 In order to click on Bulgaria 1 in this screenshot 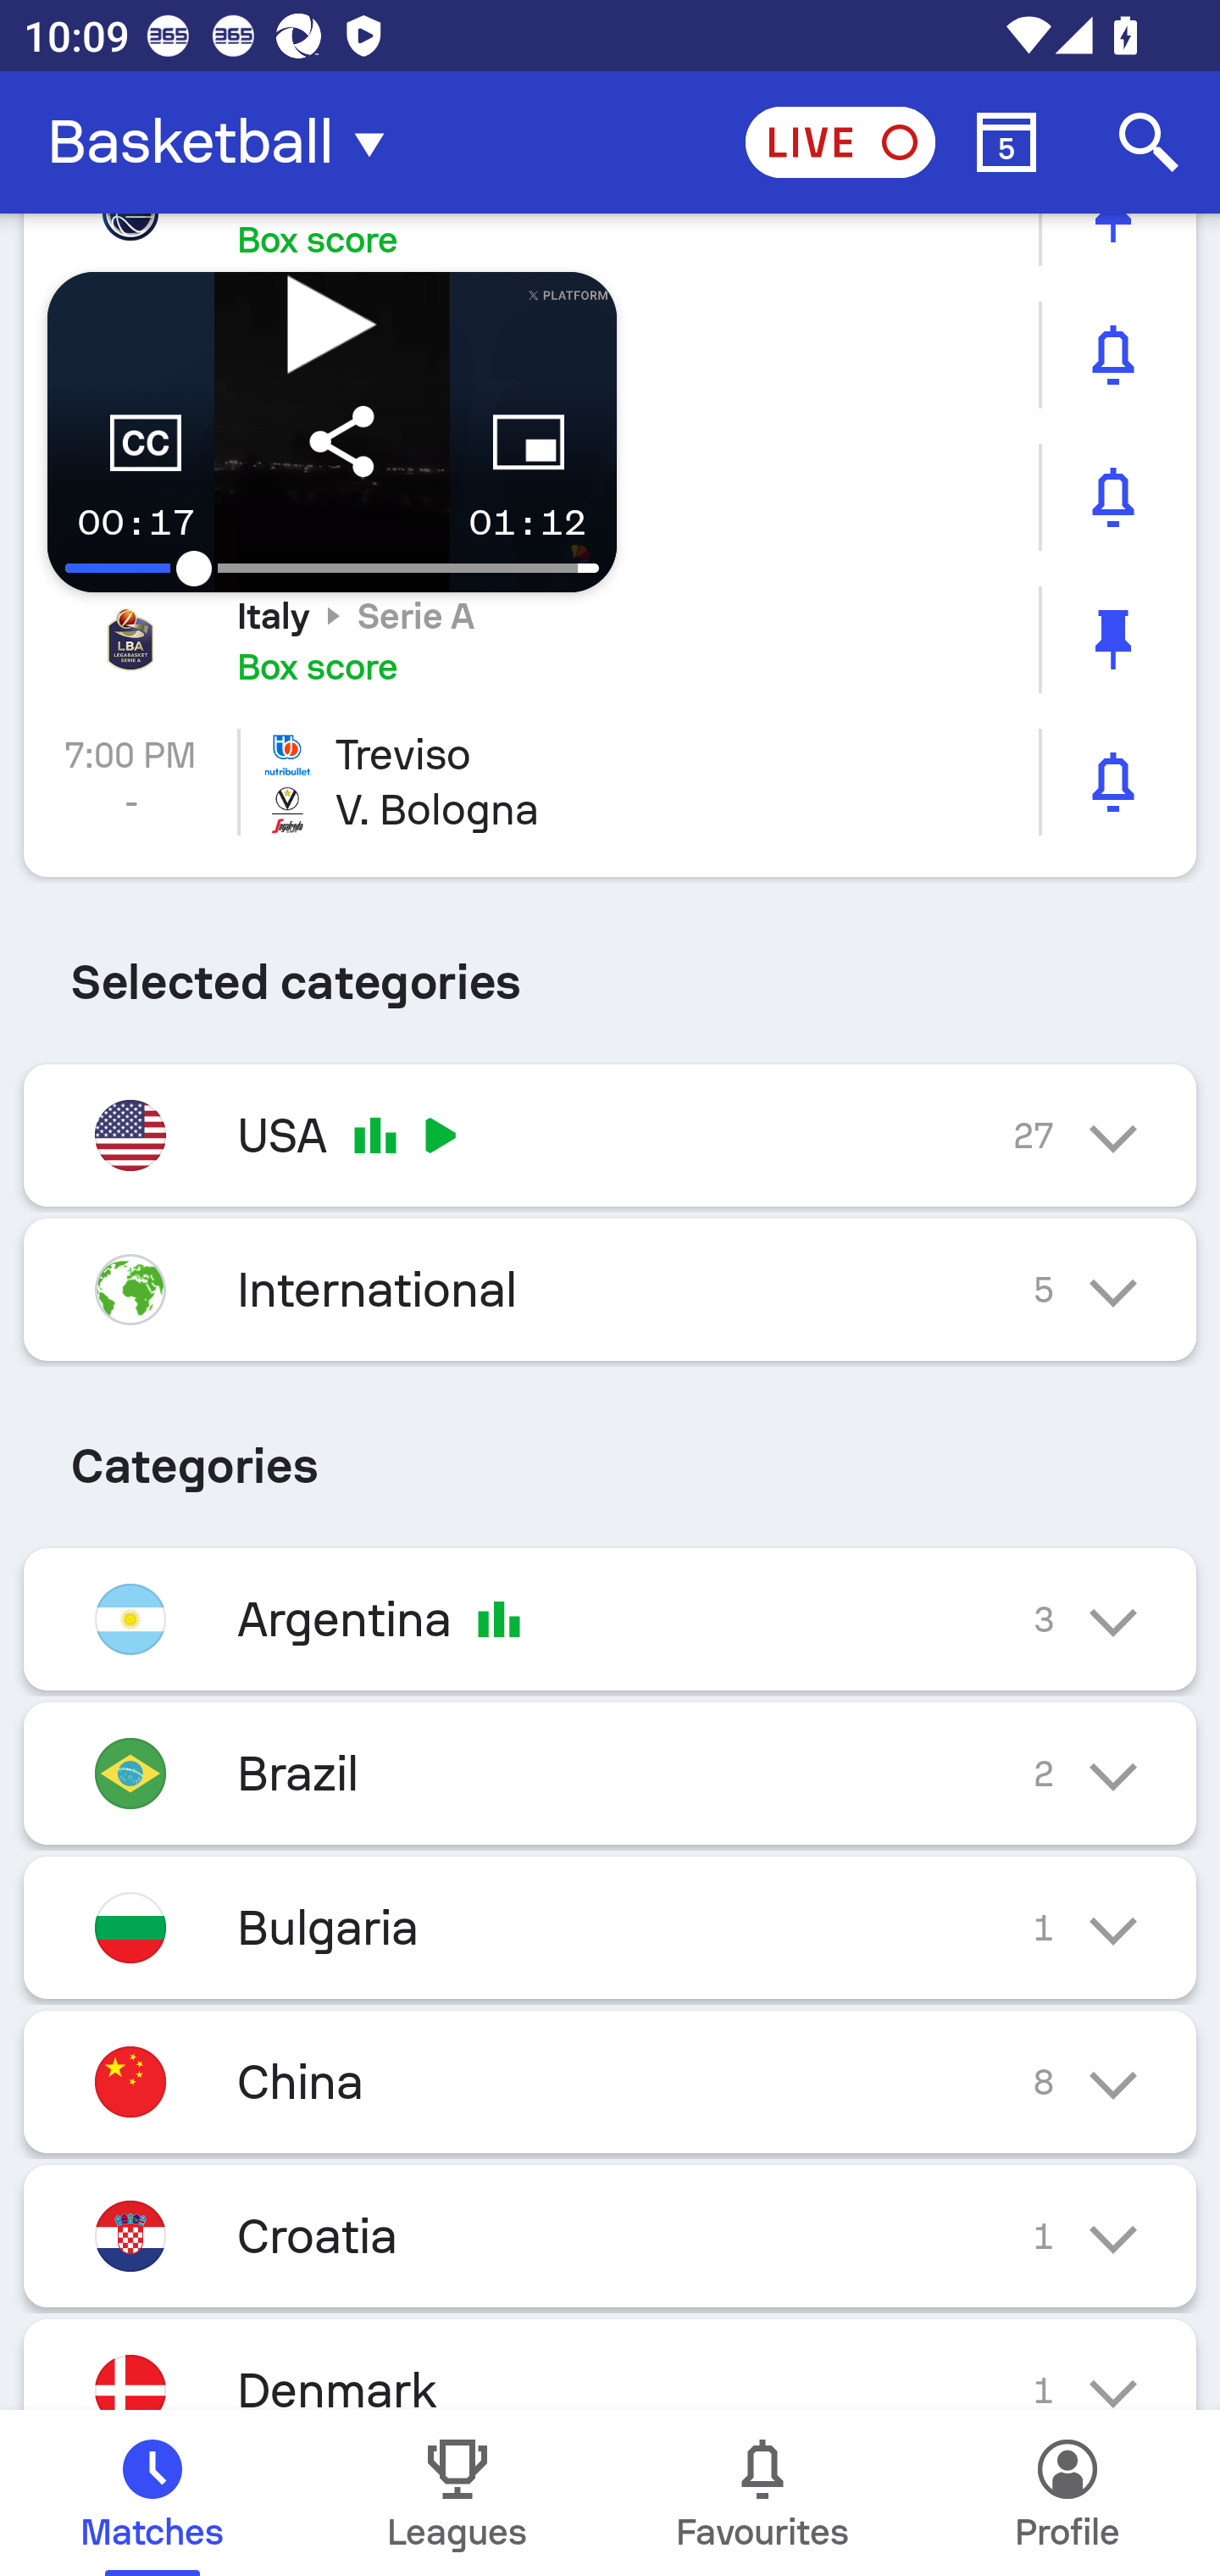, I will do `click(610, 1928)`.